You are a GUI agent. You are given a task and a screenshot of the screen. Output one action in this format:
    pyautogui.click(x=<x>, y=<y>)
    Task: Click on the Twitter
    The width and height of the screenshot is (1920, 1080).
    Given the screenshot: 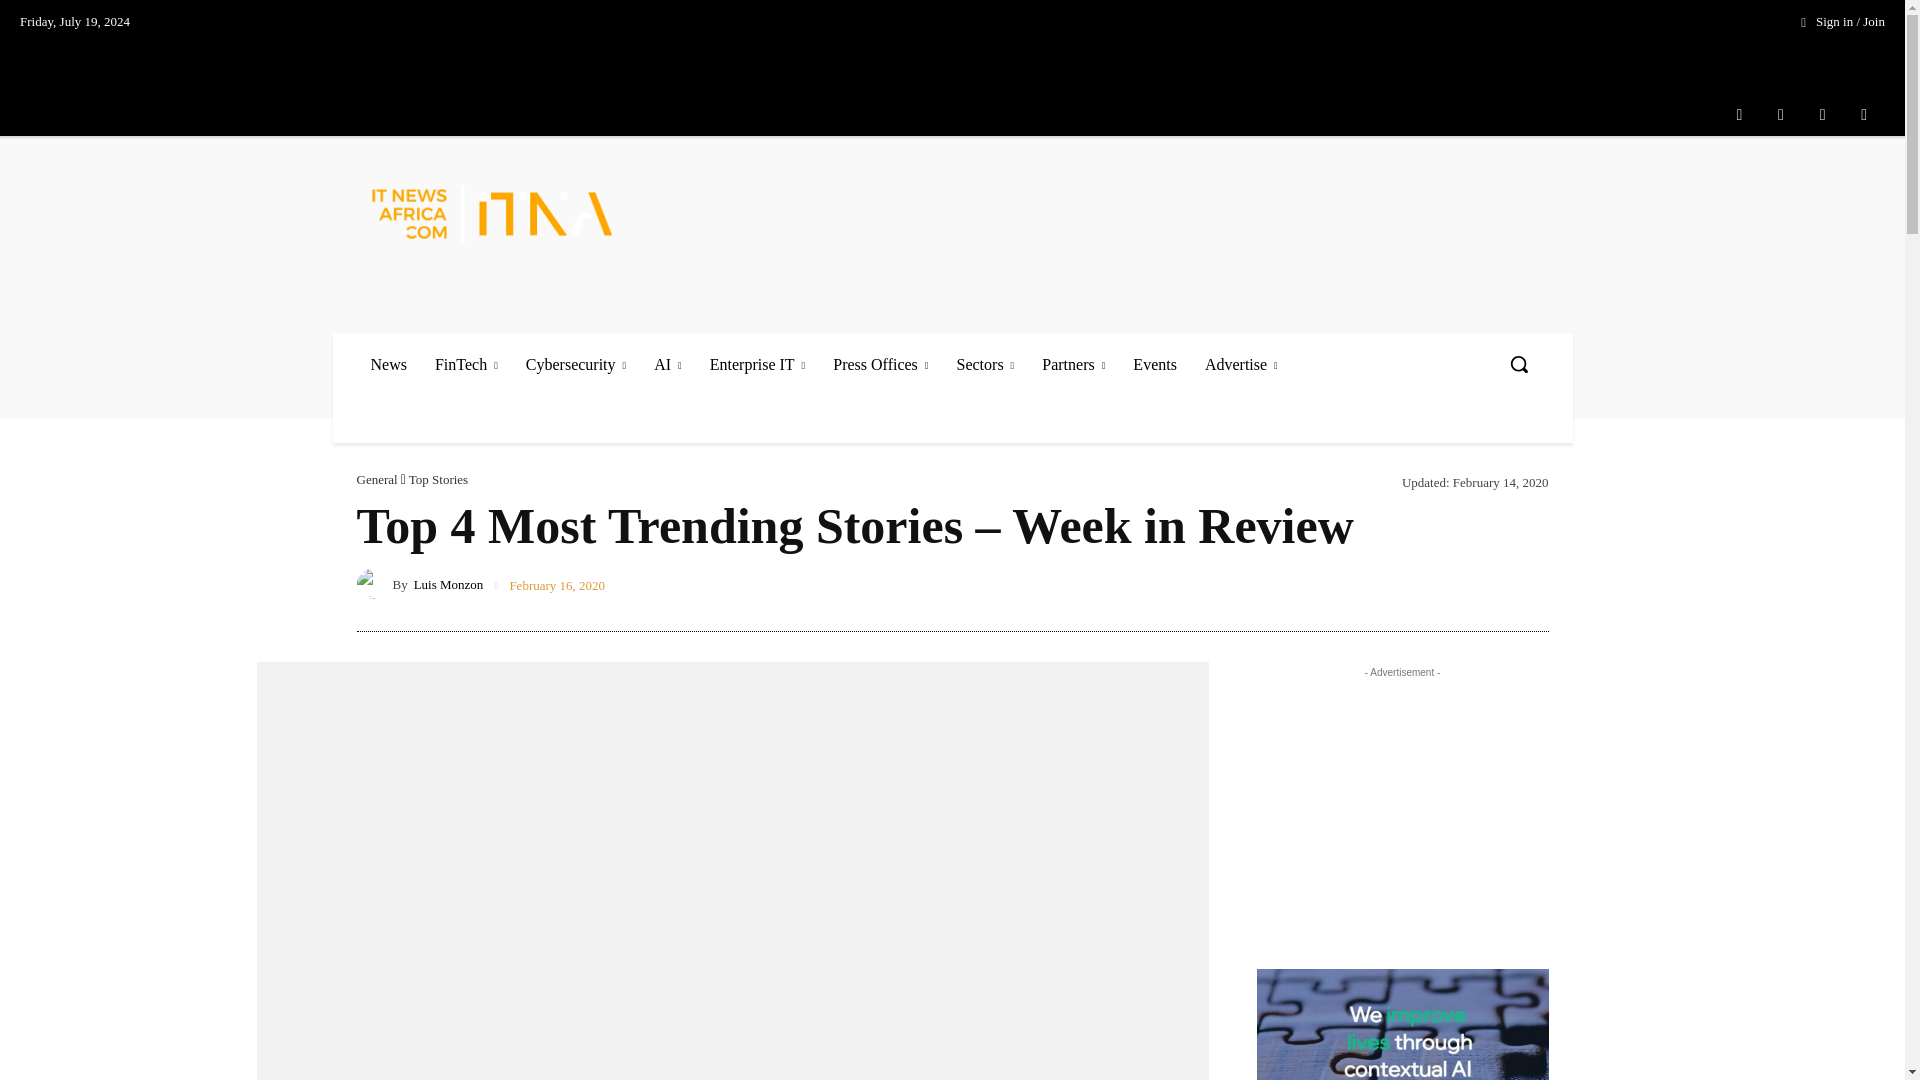 What is the action you would take?
    pyautogui.click(x=1822, y=114)
    